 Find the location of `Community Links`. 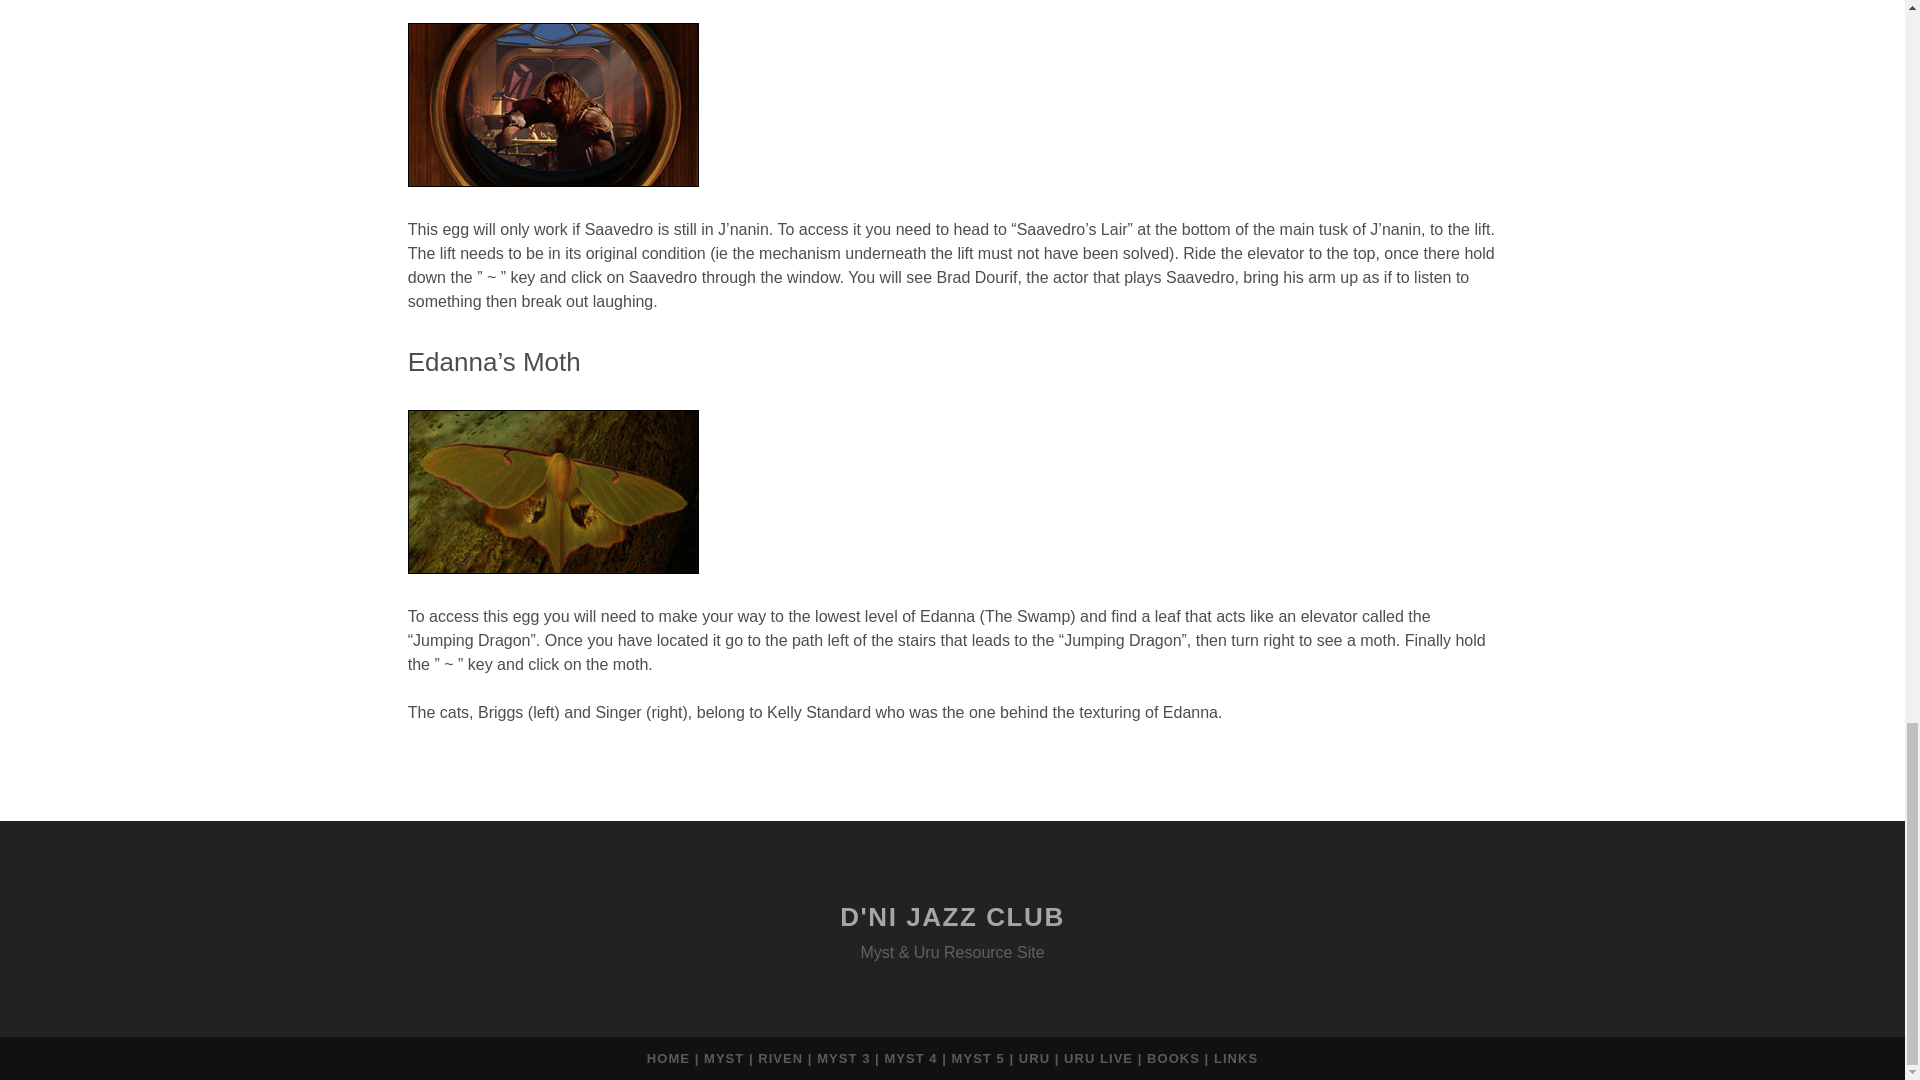

Community Links is located at coordinates (1235, 1058).